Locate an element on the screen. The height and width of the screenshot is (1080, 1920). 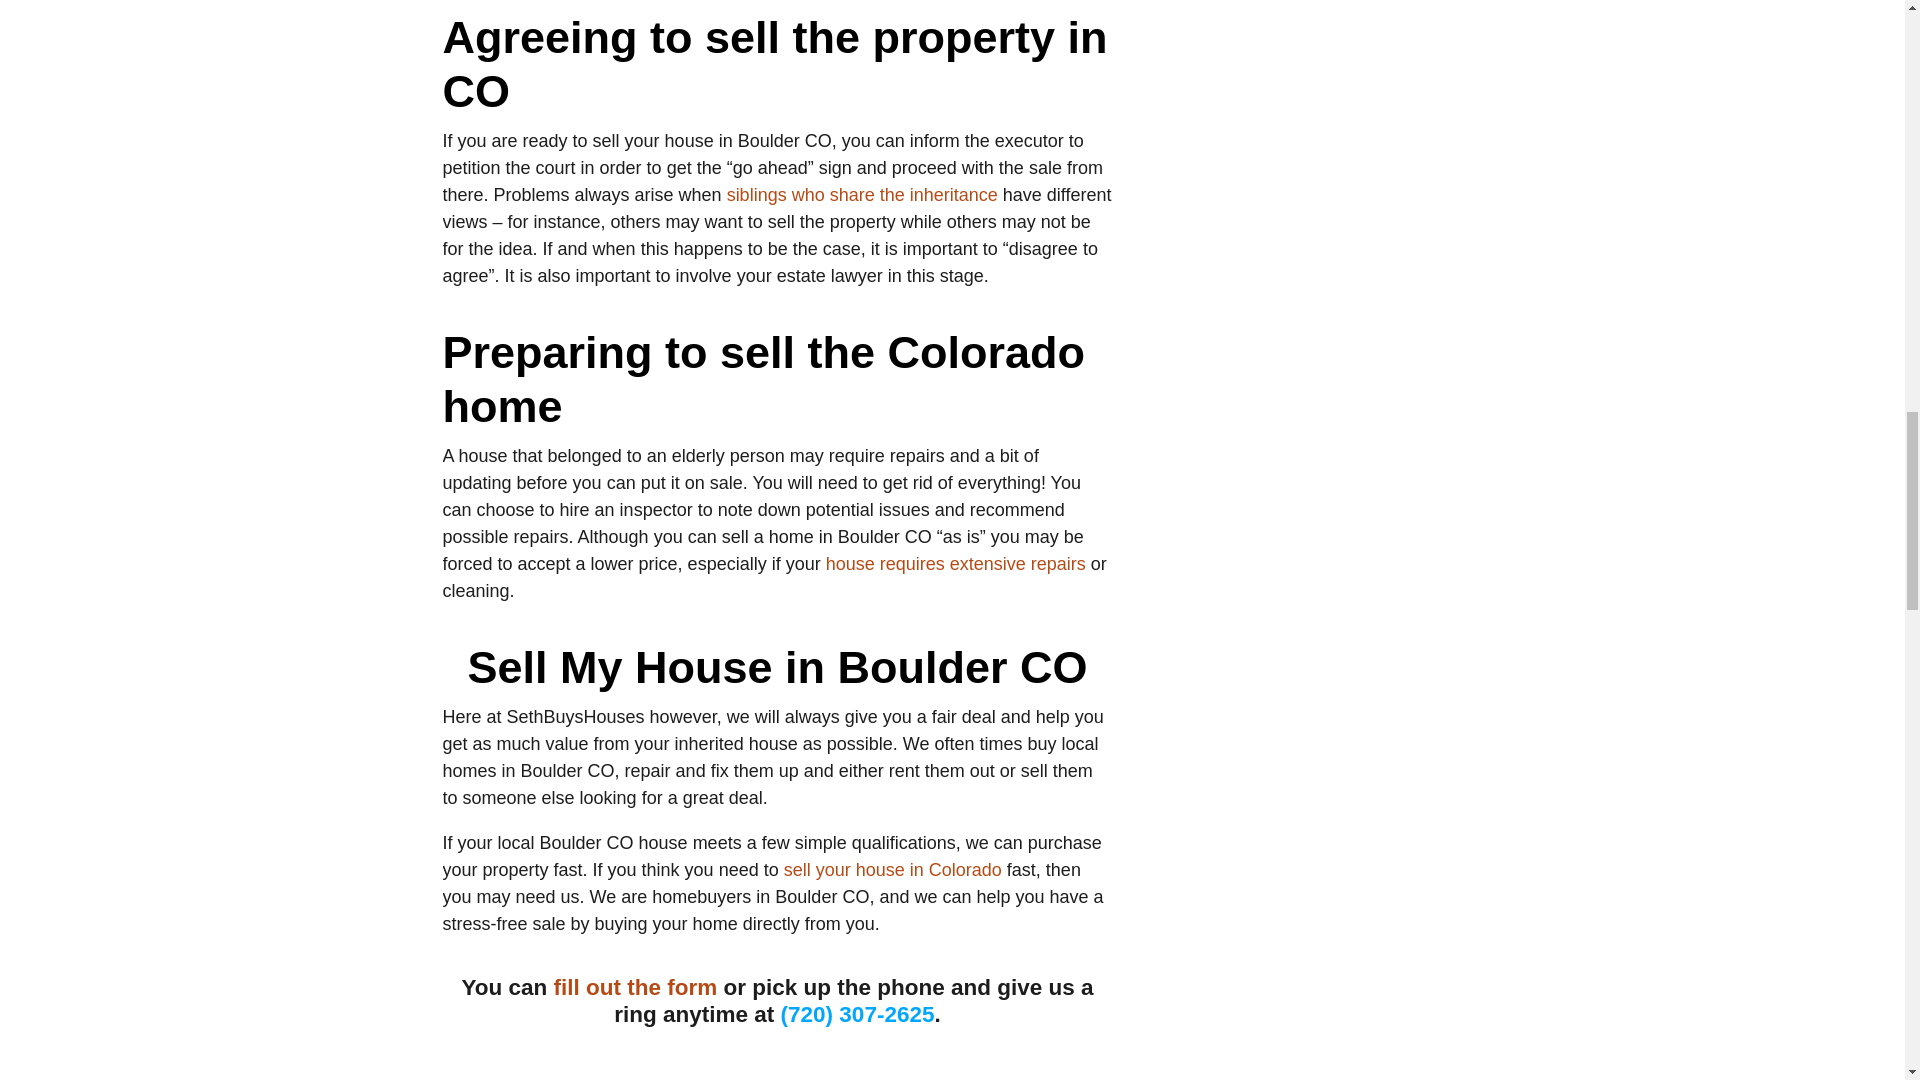
sell your house in Colorado is located at coordinates (892, 870).